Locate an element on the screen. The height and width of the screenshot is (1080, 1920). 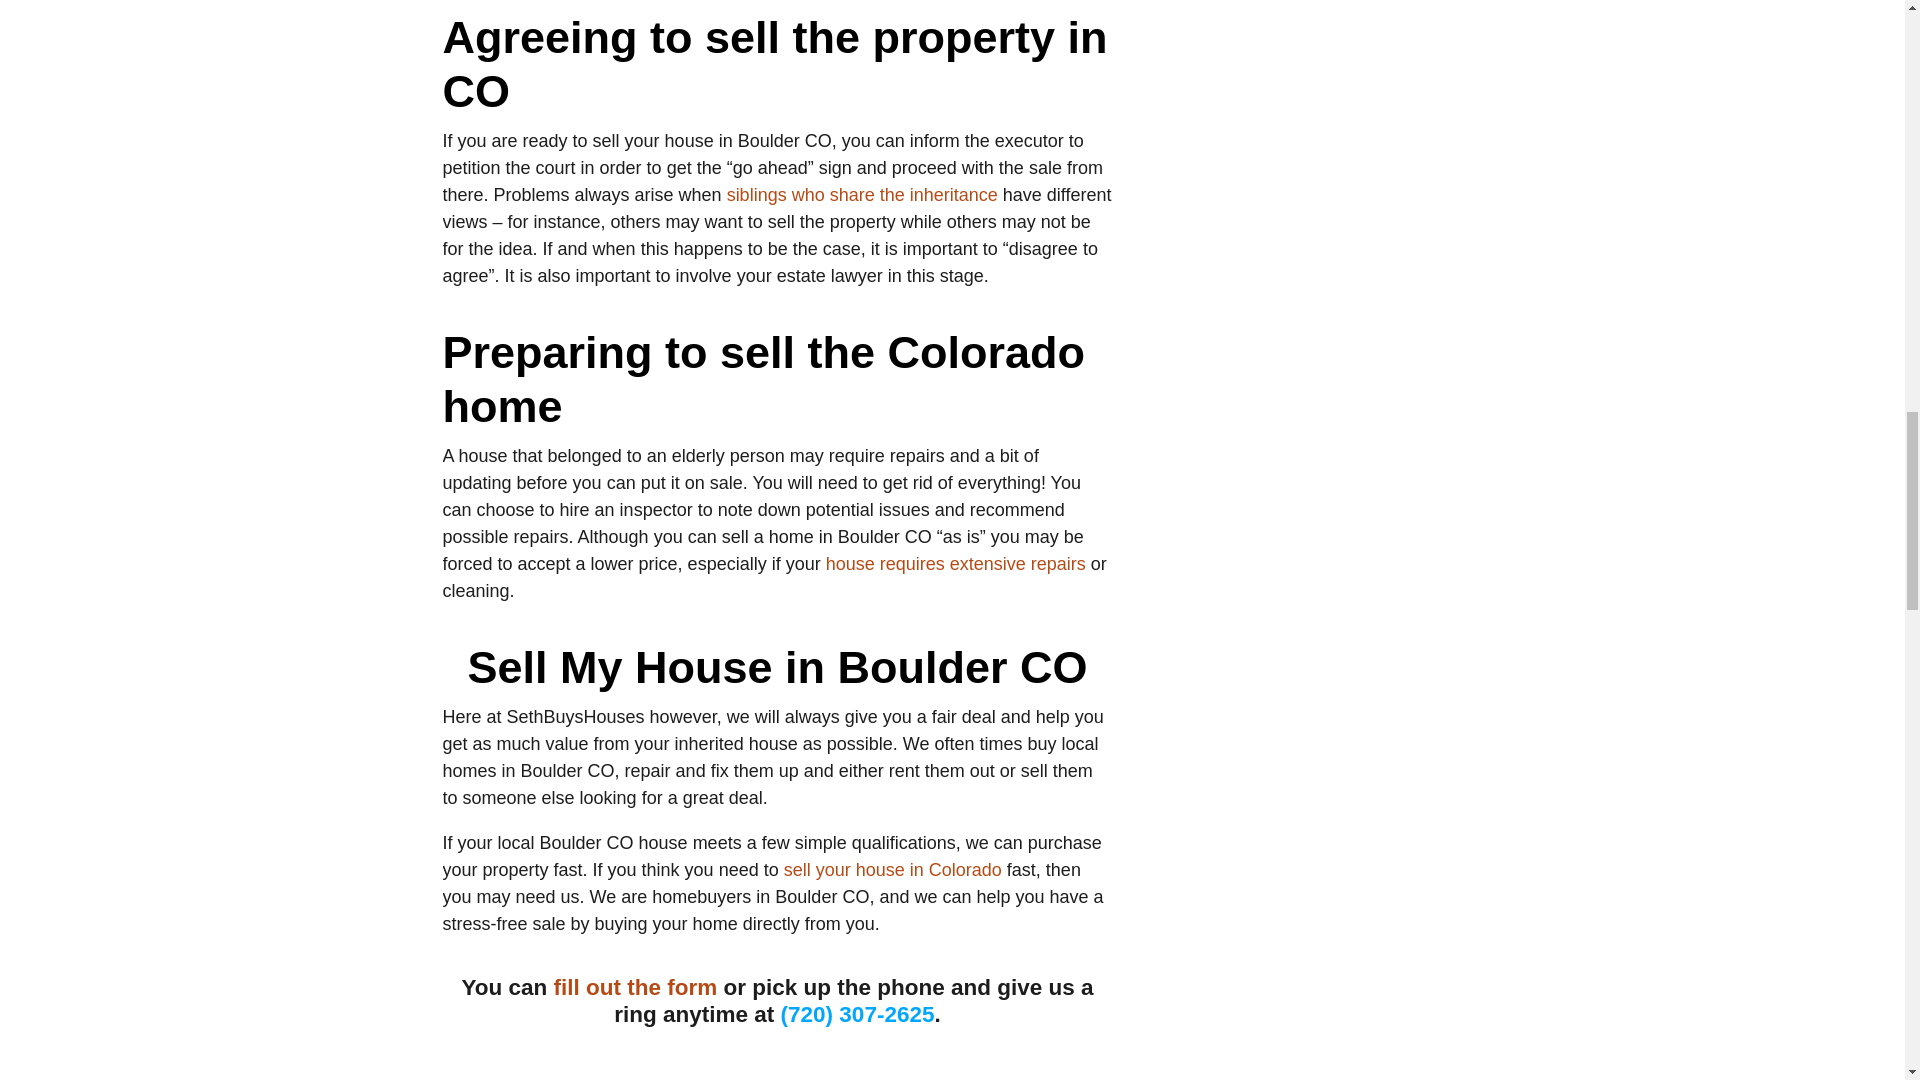
sell your house in Colorado is located at coordinates (892, 870).